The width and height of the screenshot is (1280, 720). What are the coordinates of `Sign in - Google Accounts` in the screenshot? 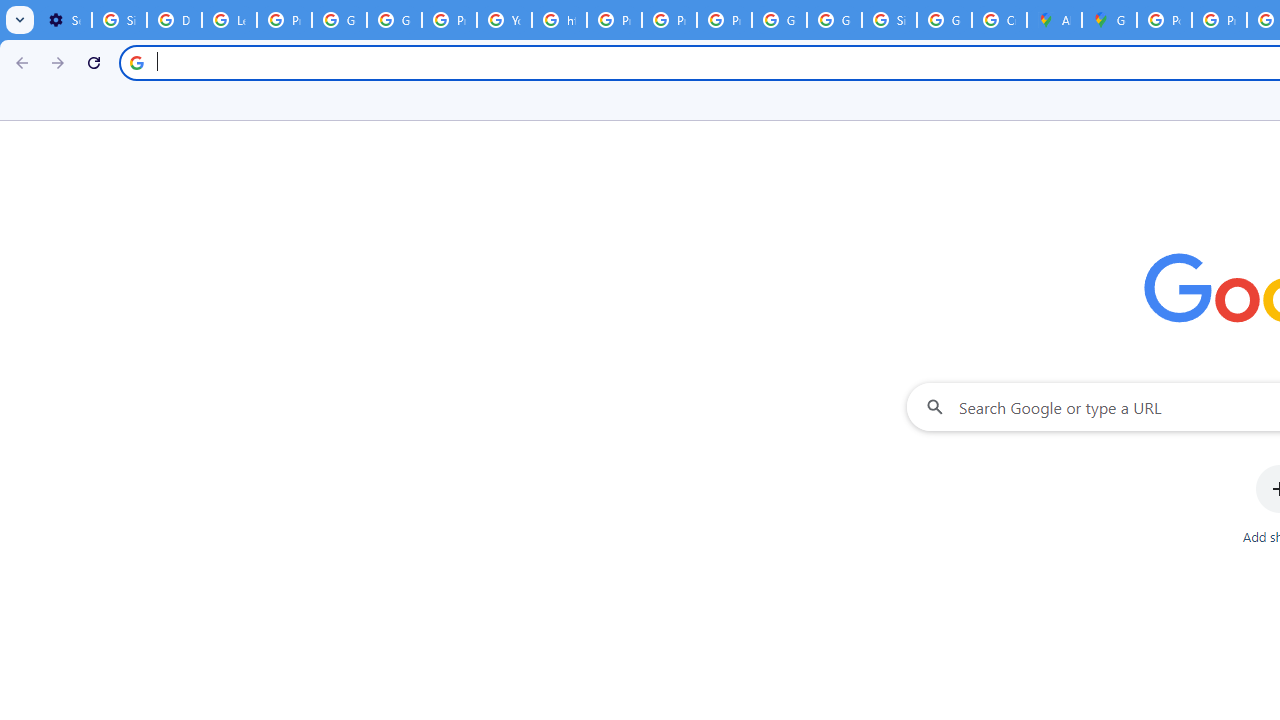 It's located at (888, 20).